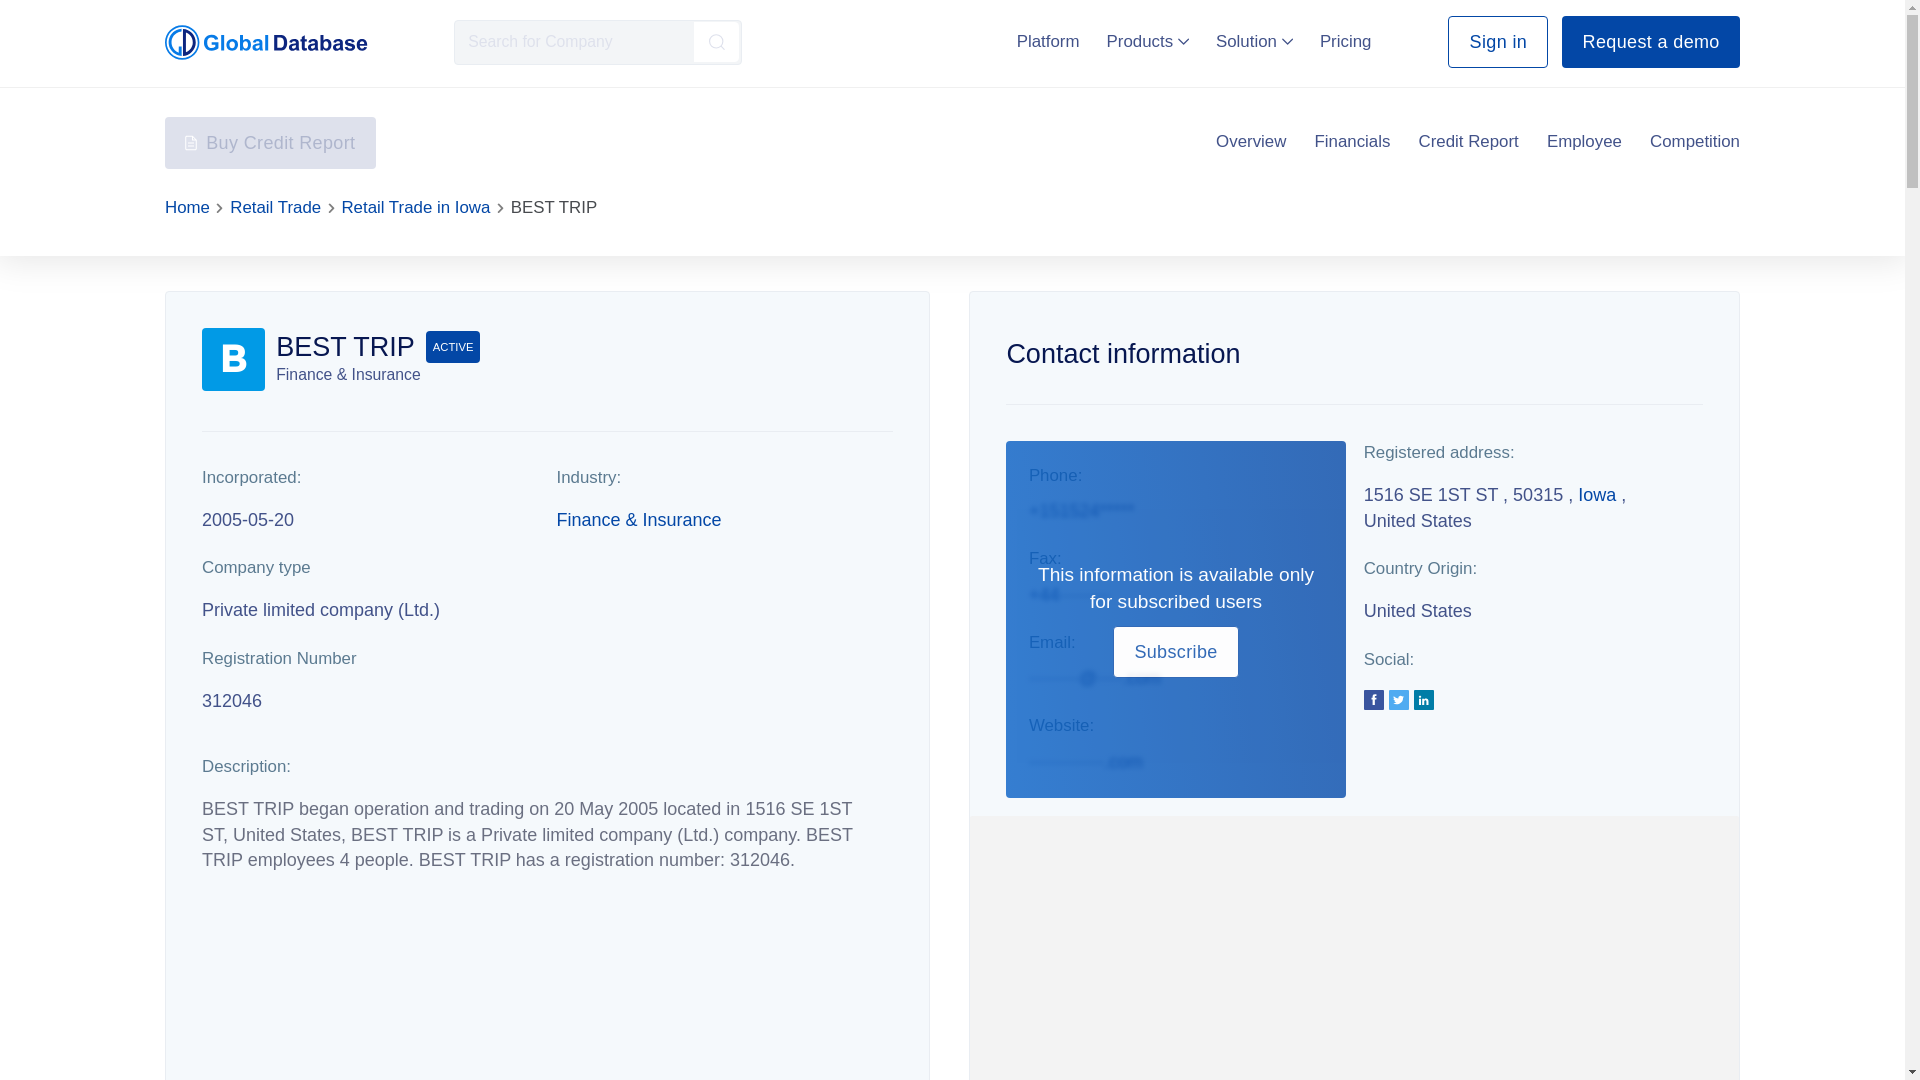  What do you see at coordinates (1346, 41) in the screenshot?
I see `Pricing` at bounding box center [1346, 41].